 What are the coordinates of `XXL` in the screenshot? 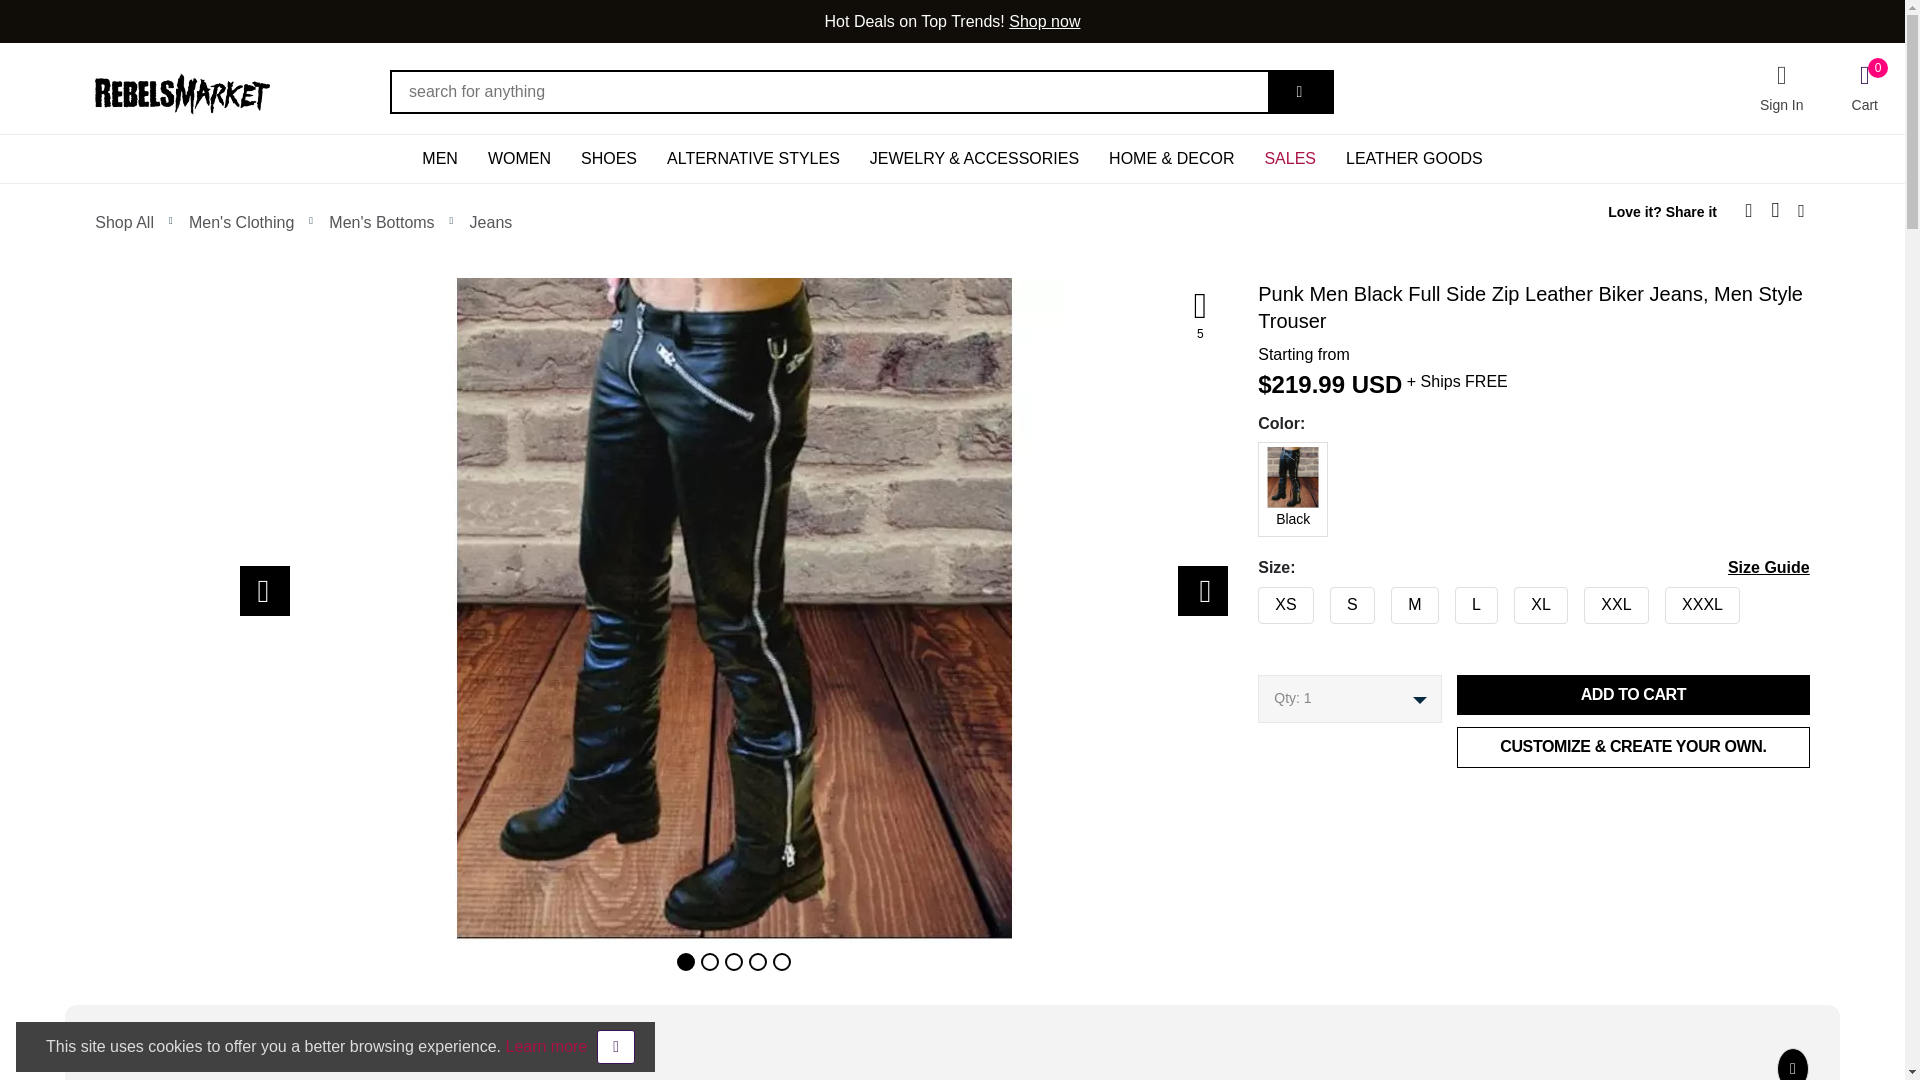 It's located at (1252, 600).